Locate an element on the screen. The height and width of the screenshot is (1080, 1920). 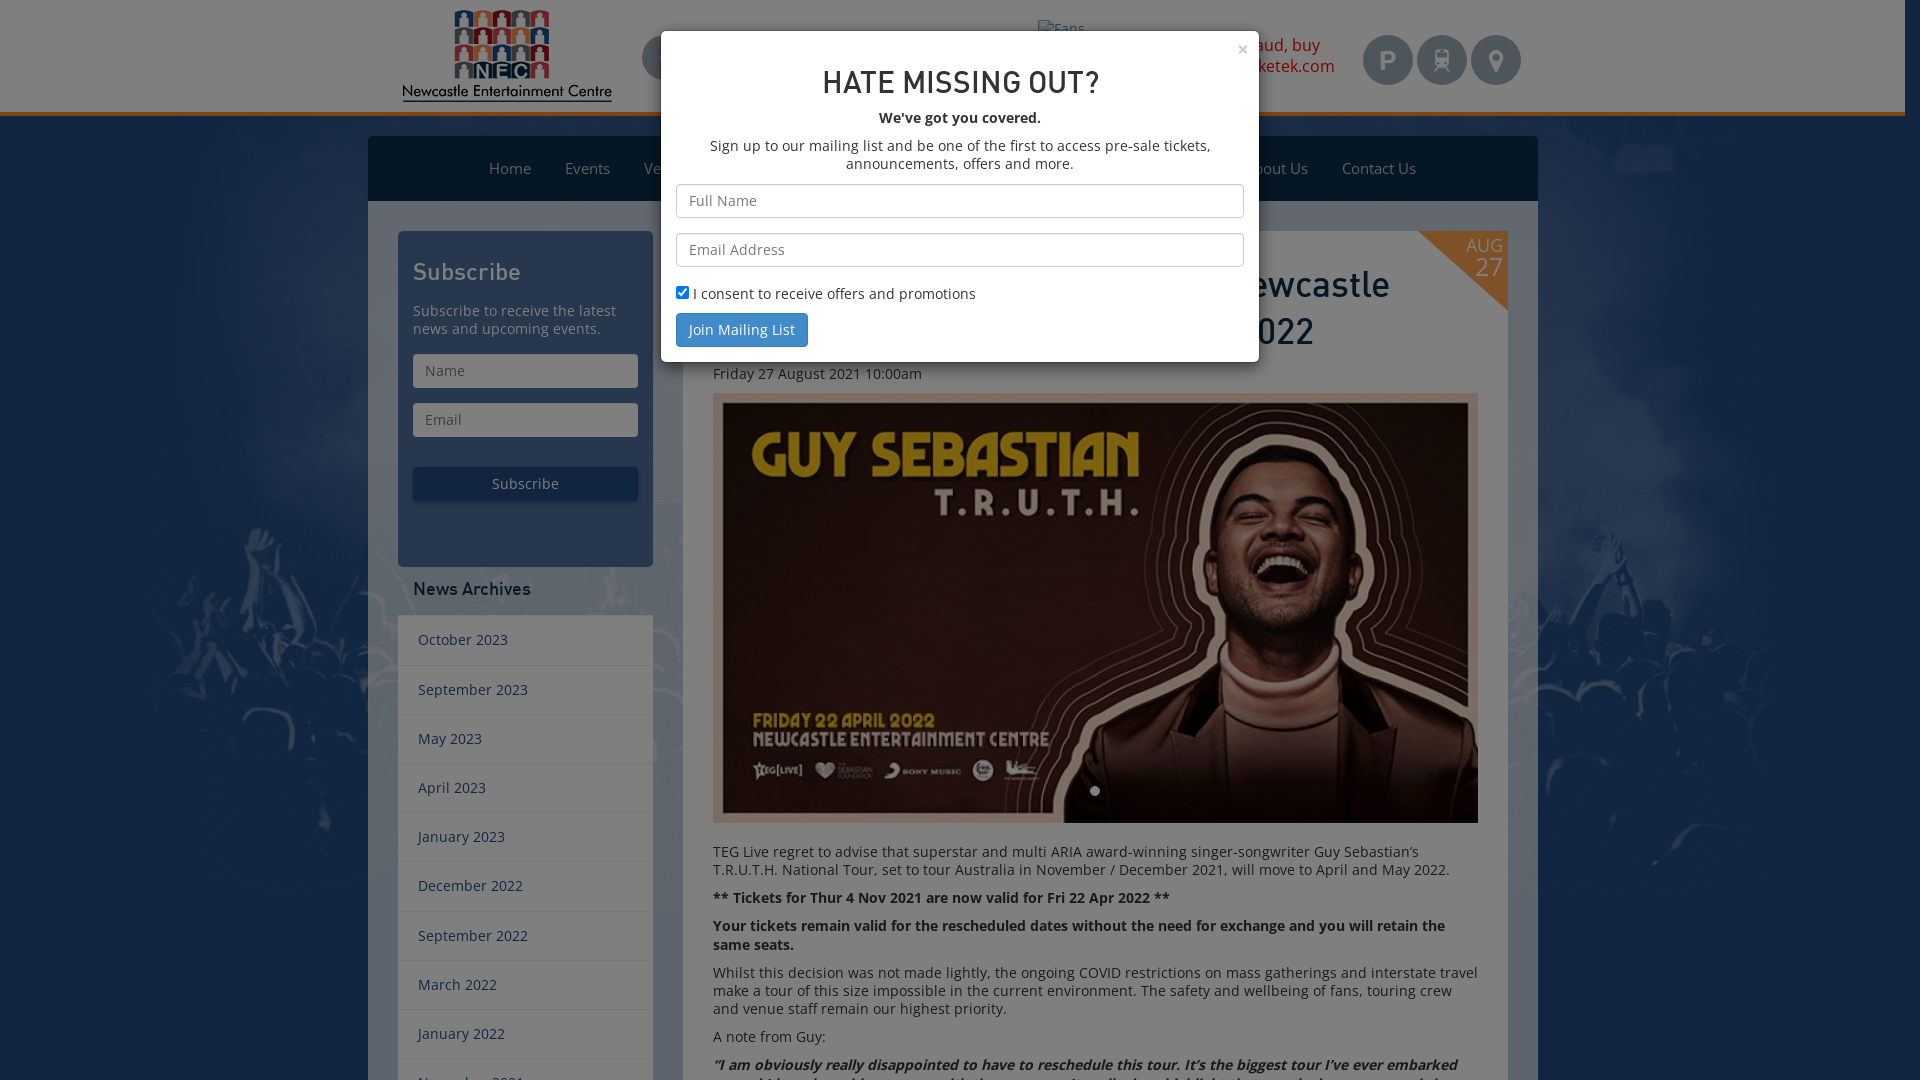
September 2023 is located at coordinates (526, 690).